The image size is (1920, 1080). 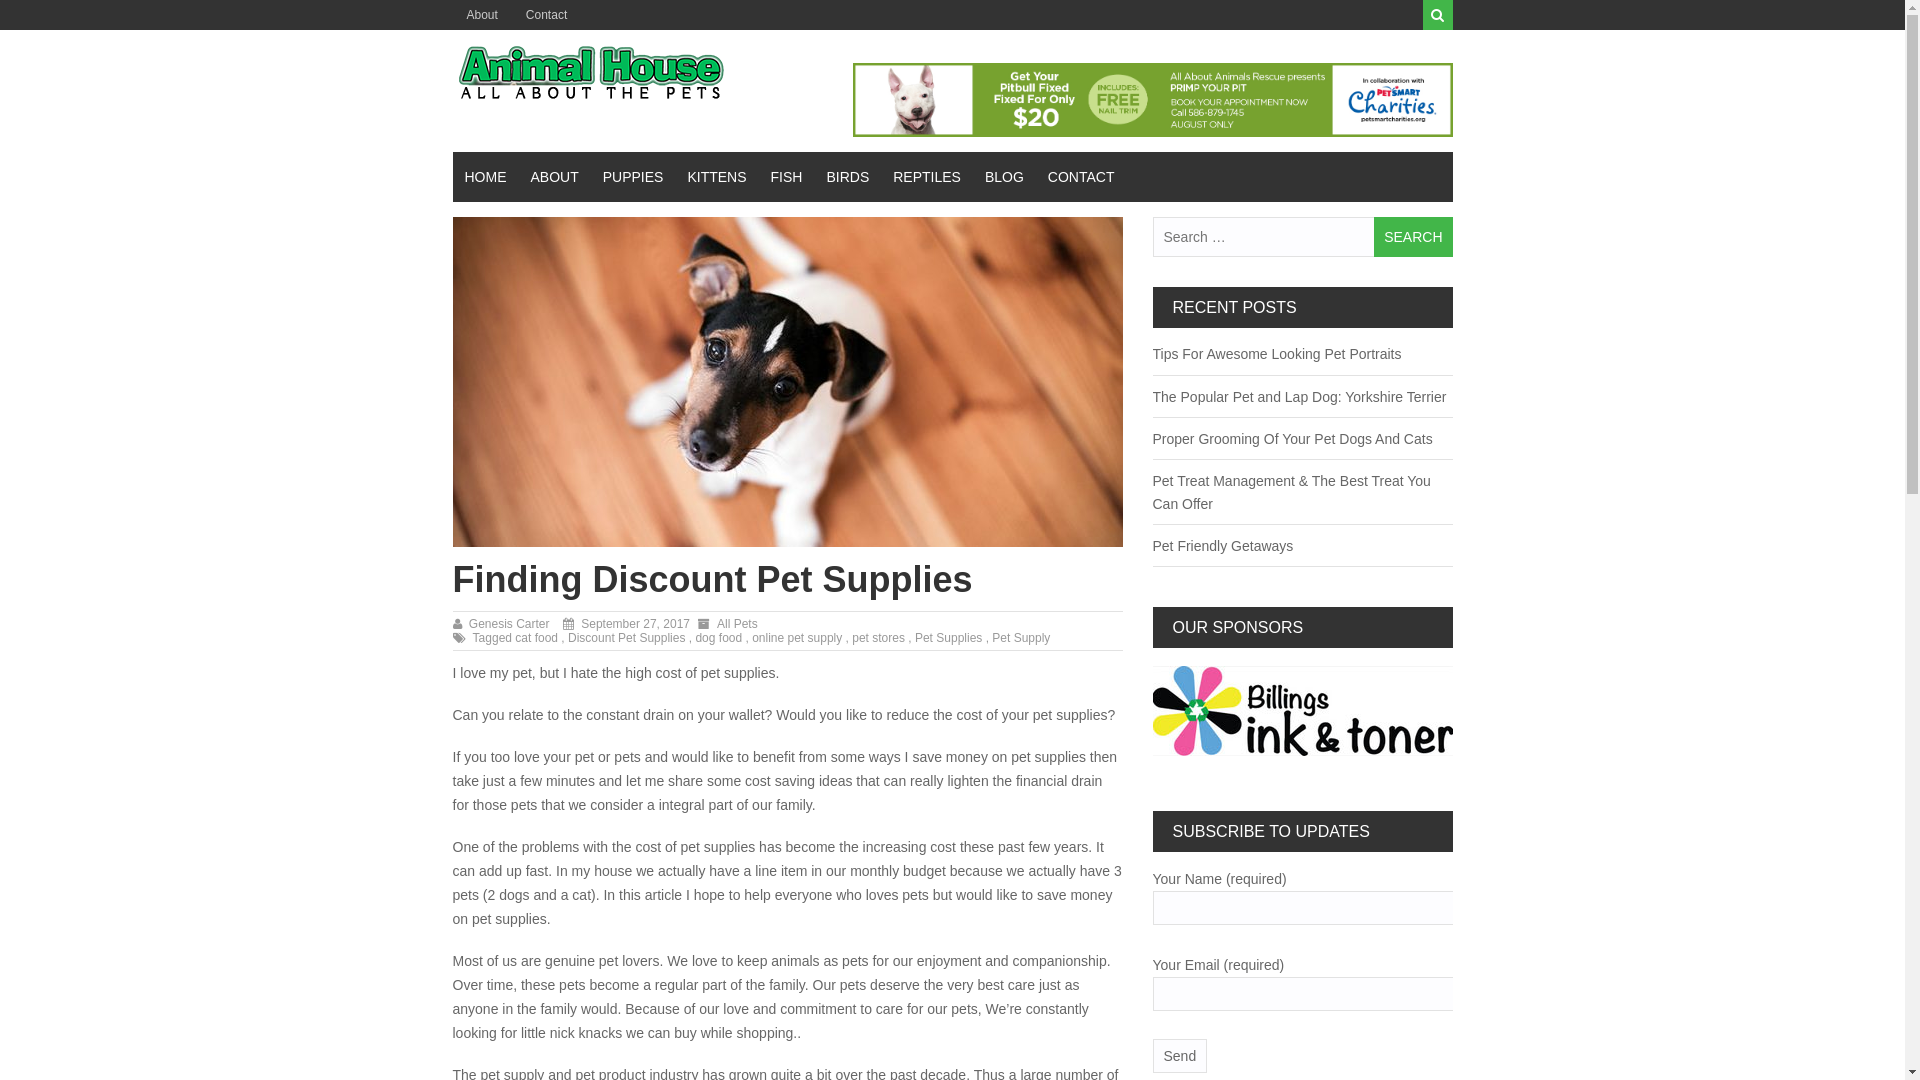 I want to click on Tips For Awesome Looking Pet Portraits, so click(x=1276, y=354).